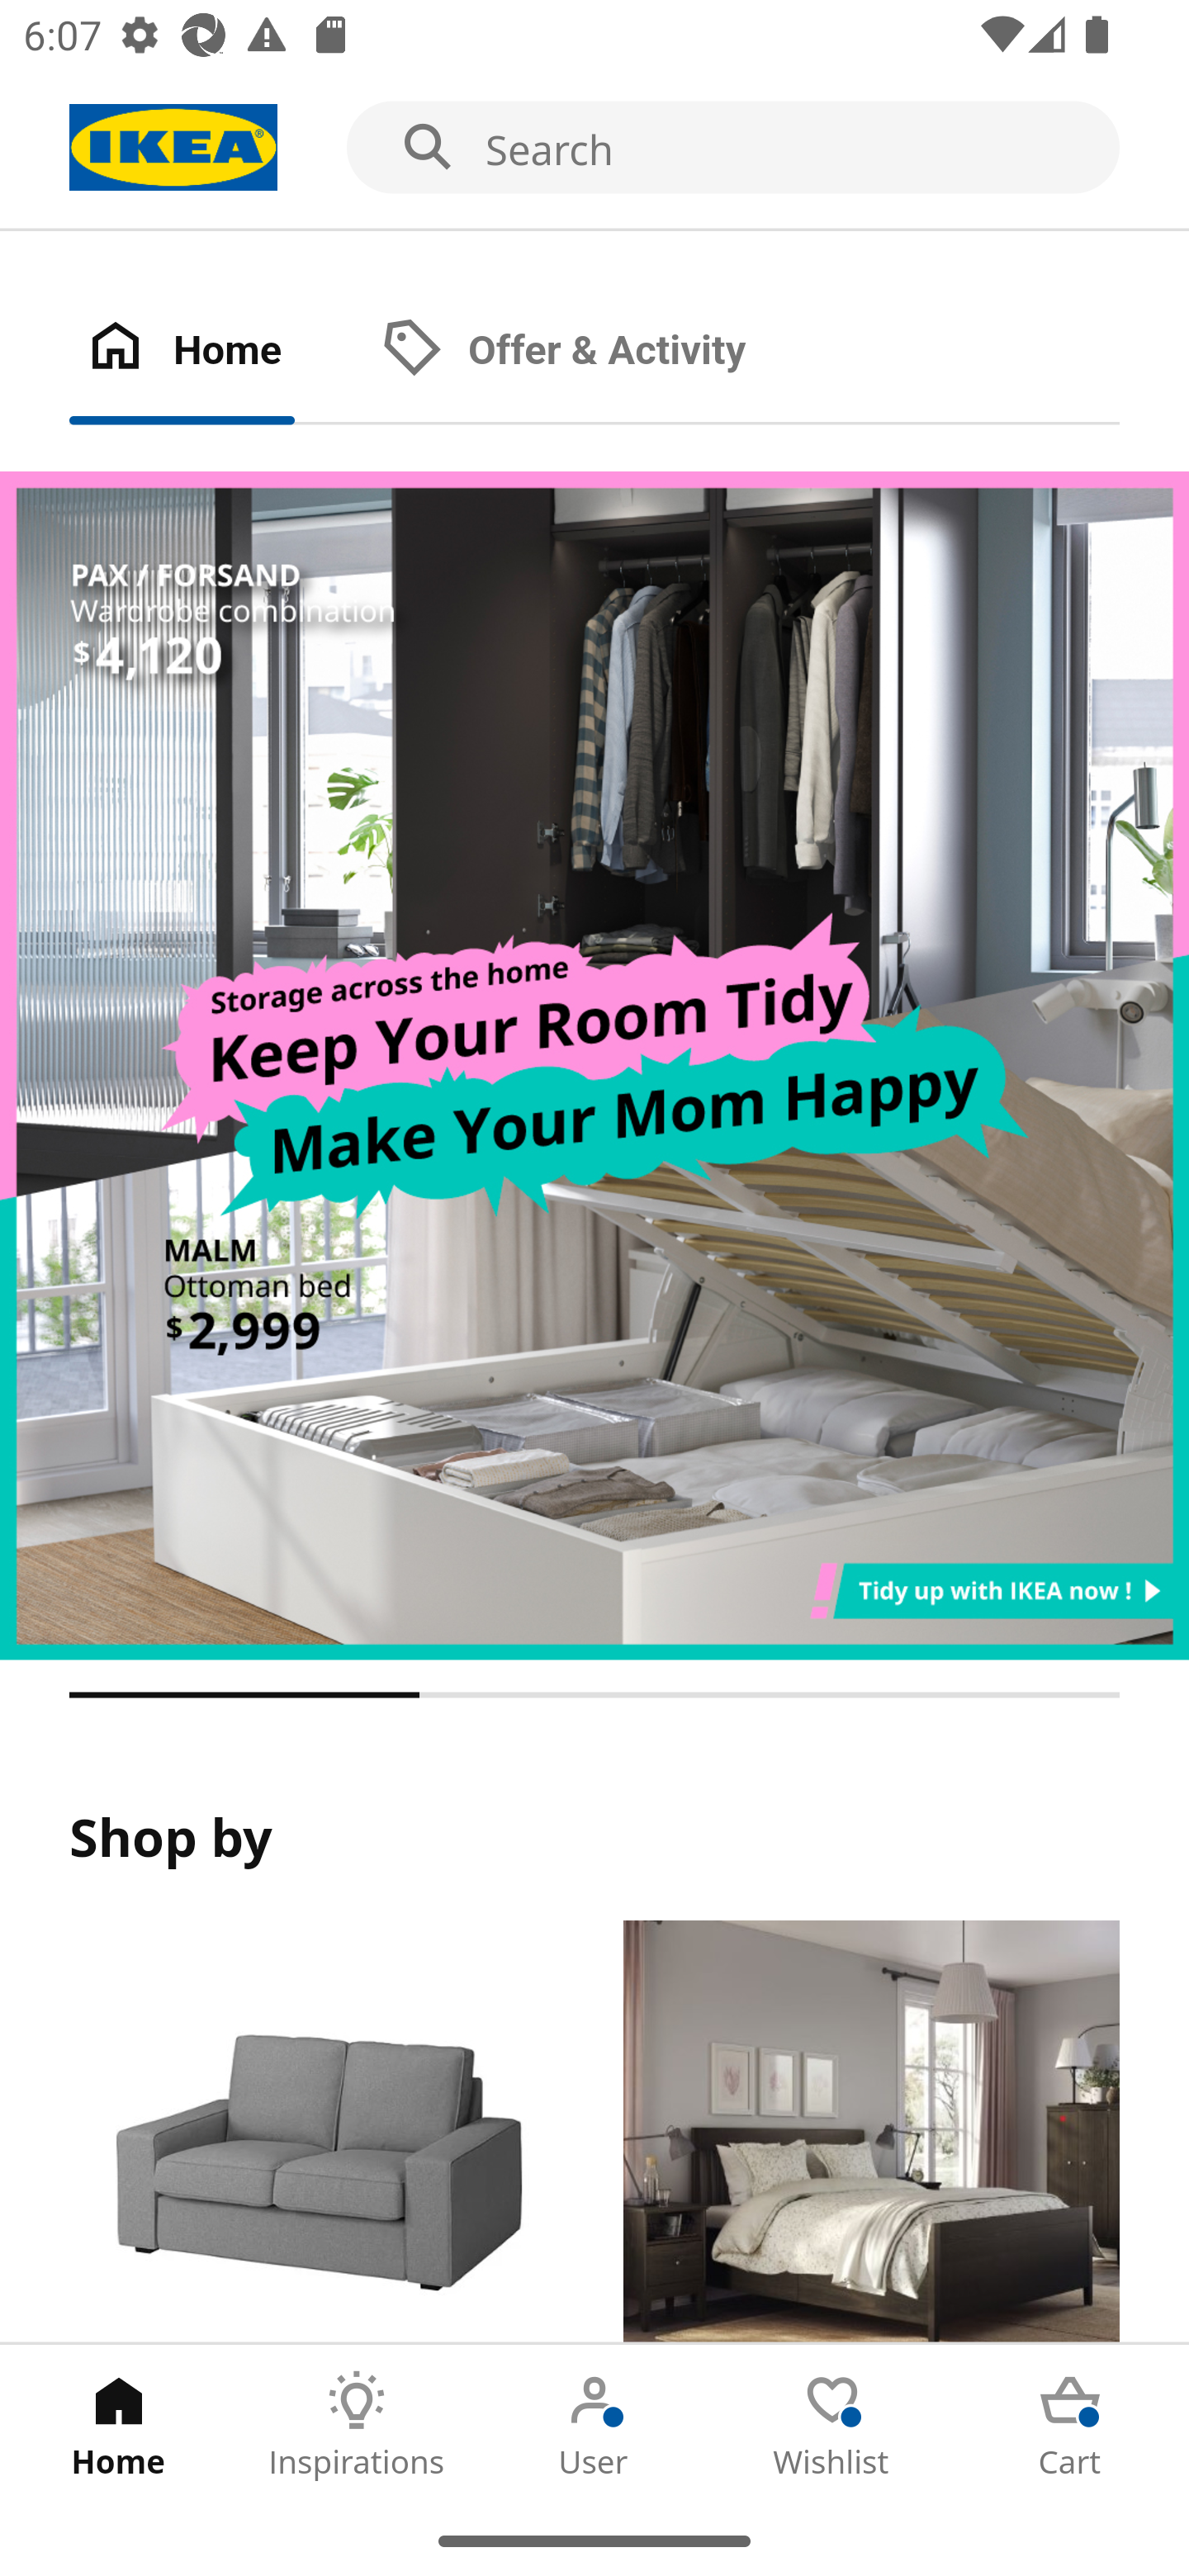  What do you see at coordinates (119, 2425) in the screenshot?
I see `Home
Tab 1 of 5` at bounding box center [119, 2425].